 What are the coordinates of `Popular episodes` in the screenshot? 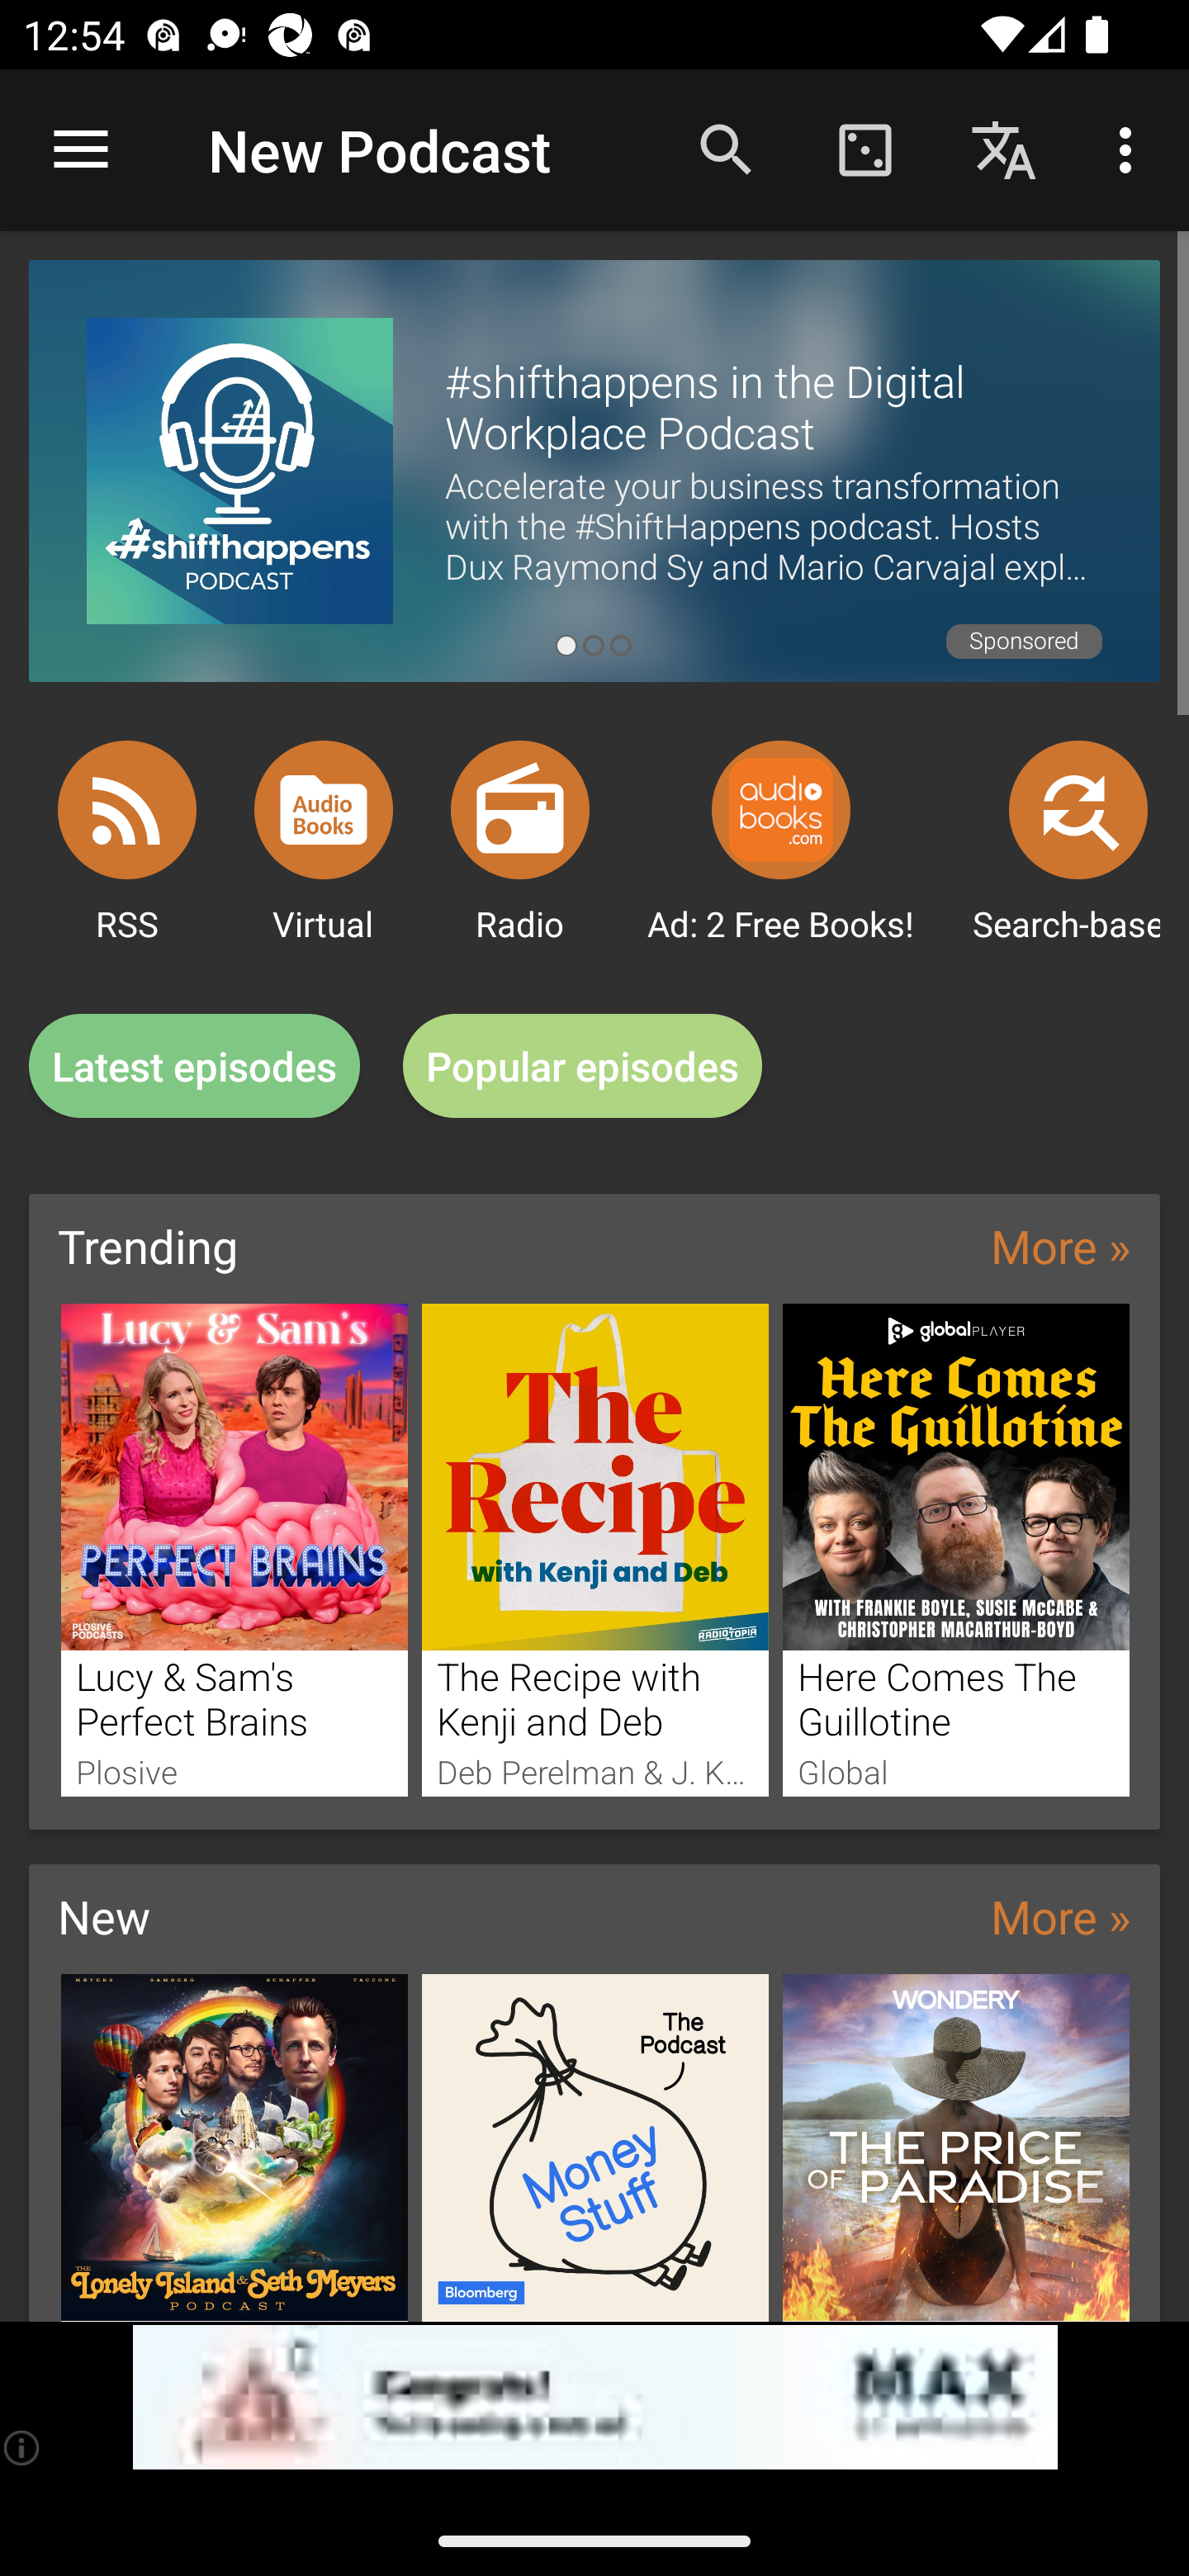 It's located at (583, 1067).